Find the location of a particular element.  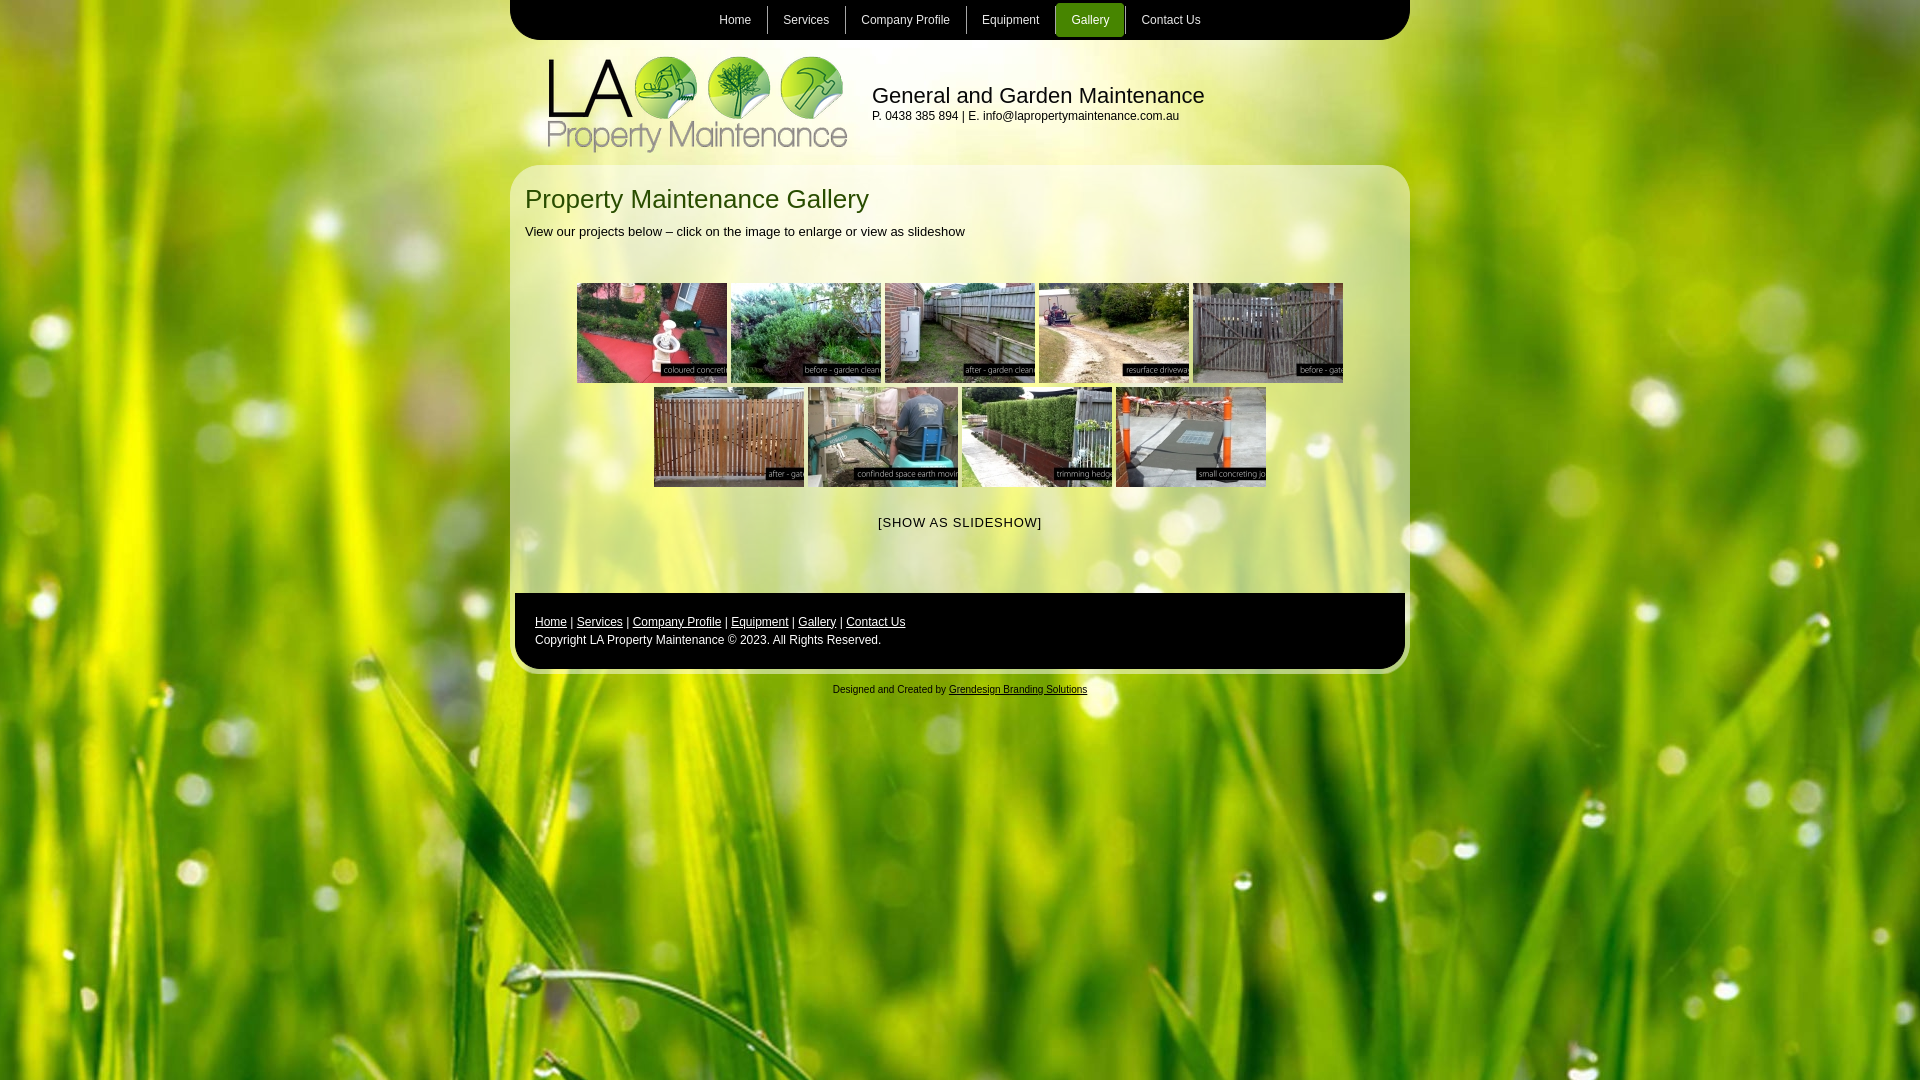

[SHOW AS SLIDESHOW] is located at coordinates (960, 522).